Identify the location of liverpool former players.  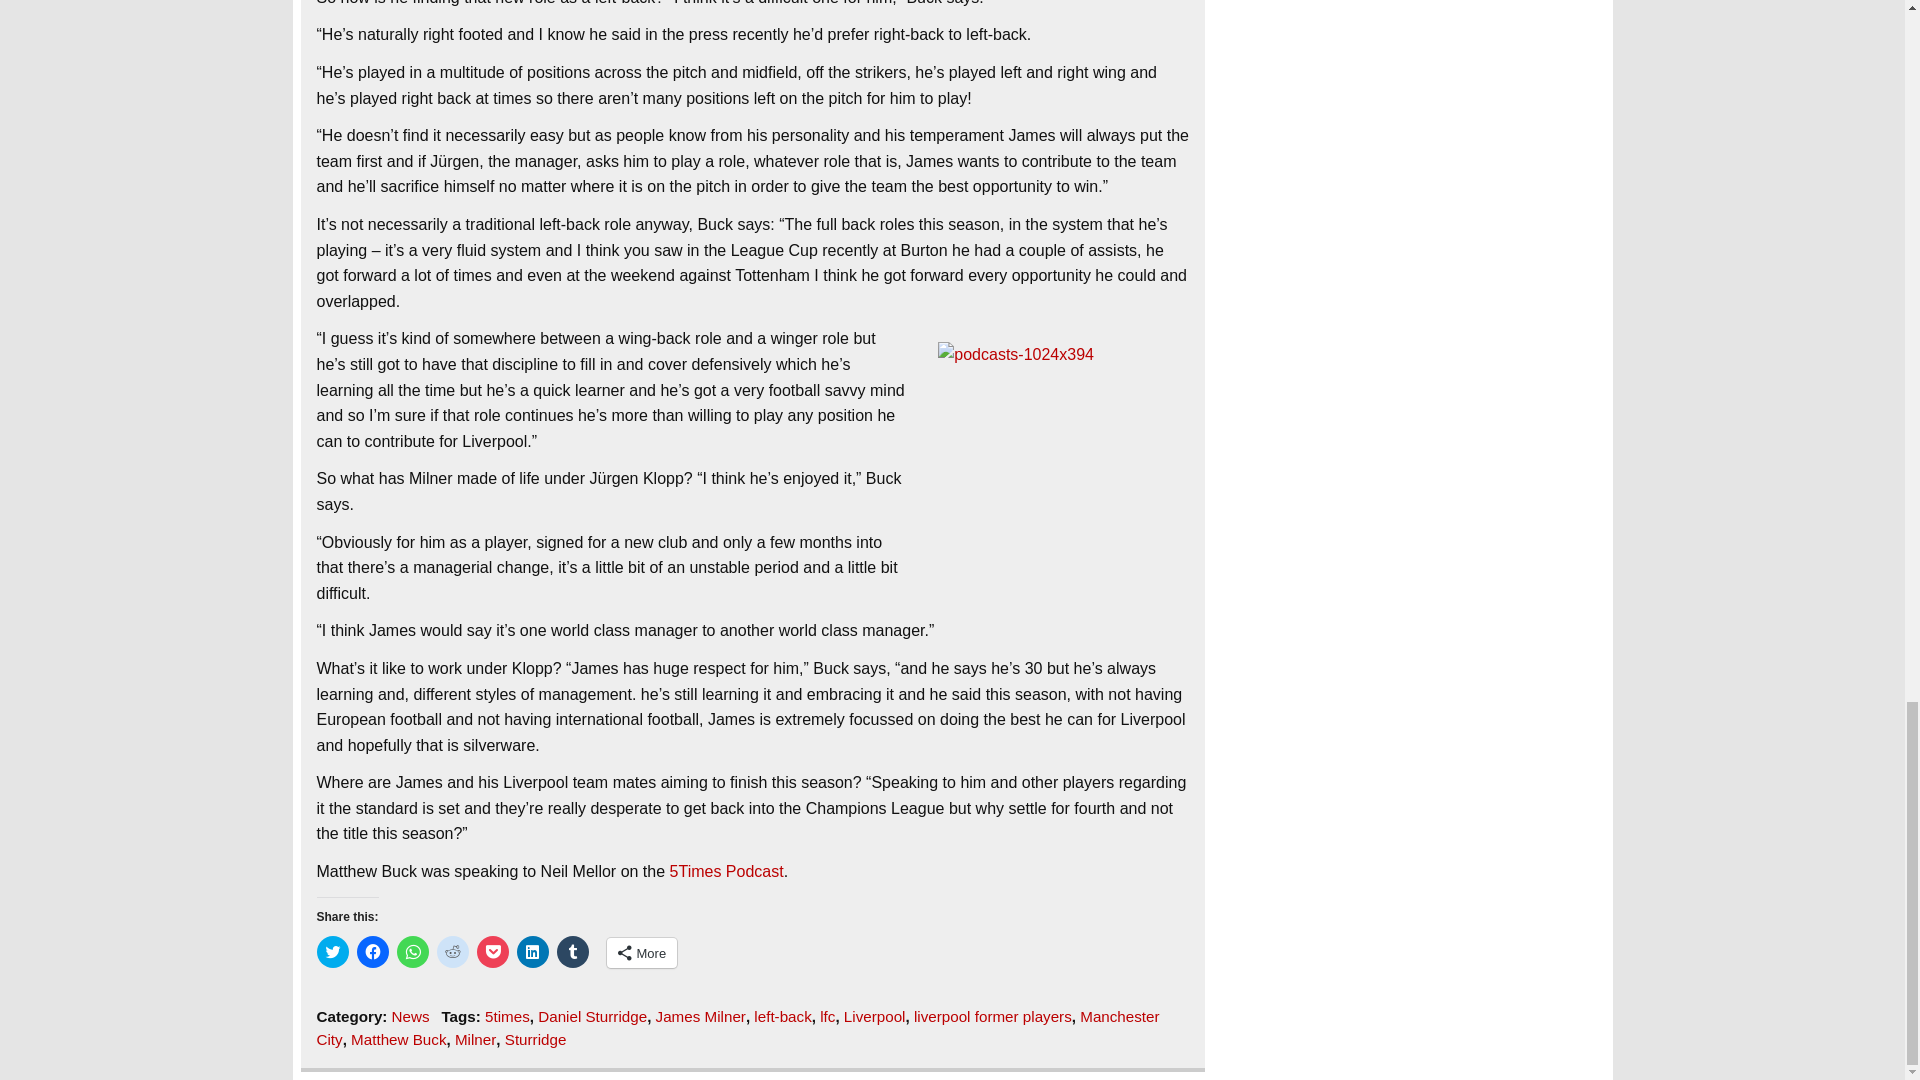
(992, 1016).